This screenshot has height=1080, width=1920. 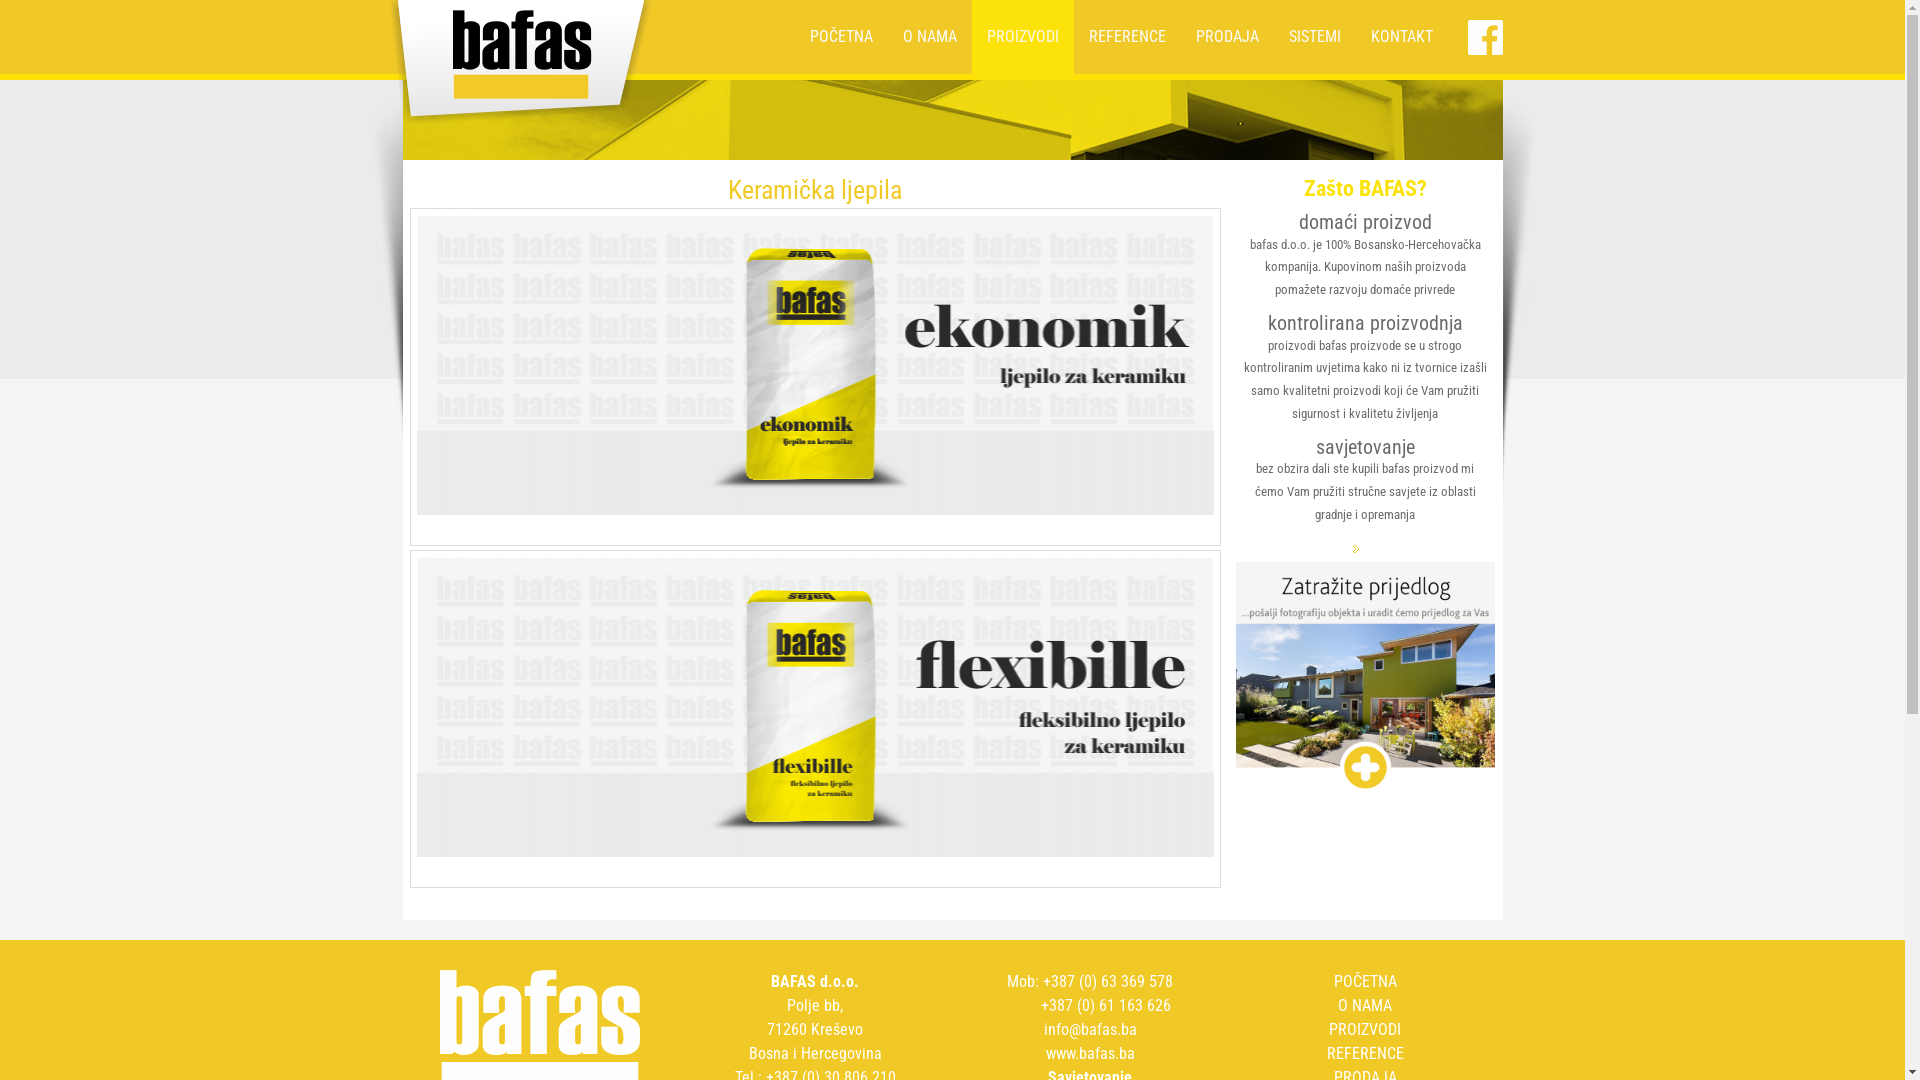 I want to click on PRODAJA, so click(x=1226, y=37).